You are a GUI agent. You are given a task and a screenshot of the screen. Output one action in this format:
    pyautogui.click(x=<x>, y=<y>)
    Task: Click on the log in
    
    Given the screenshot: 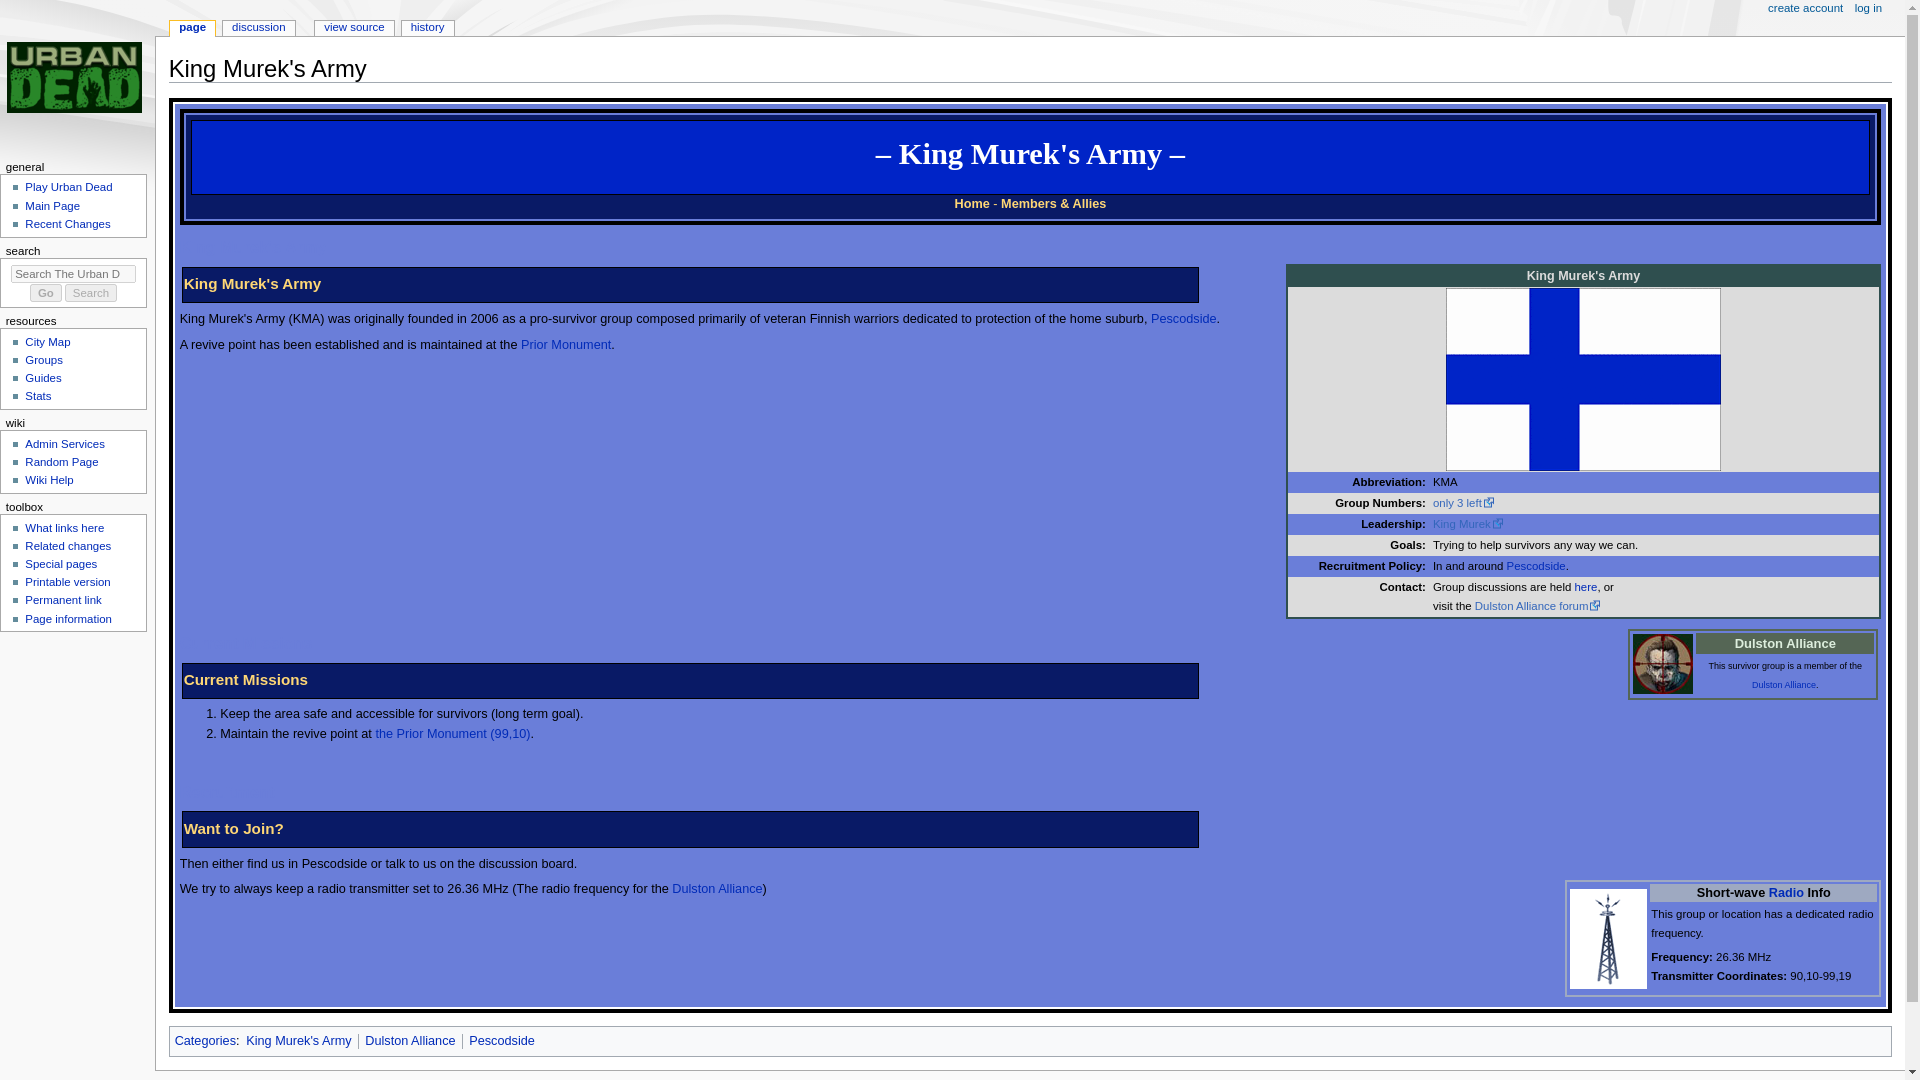 What is the action you would take?
    pyautogui.click(x=1868, y=9)
    